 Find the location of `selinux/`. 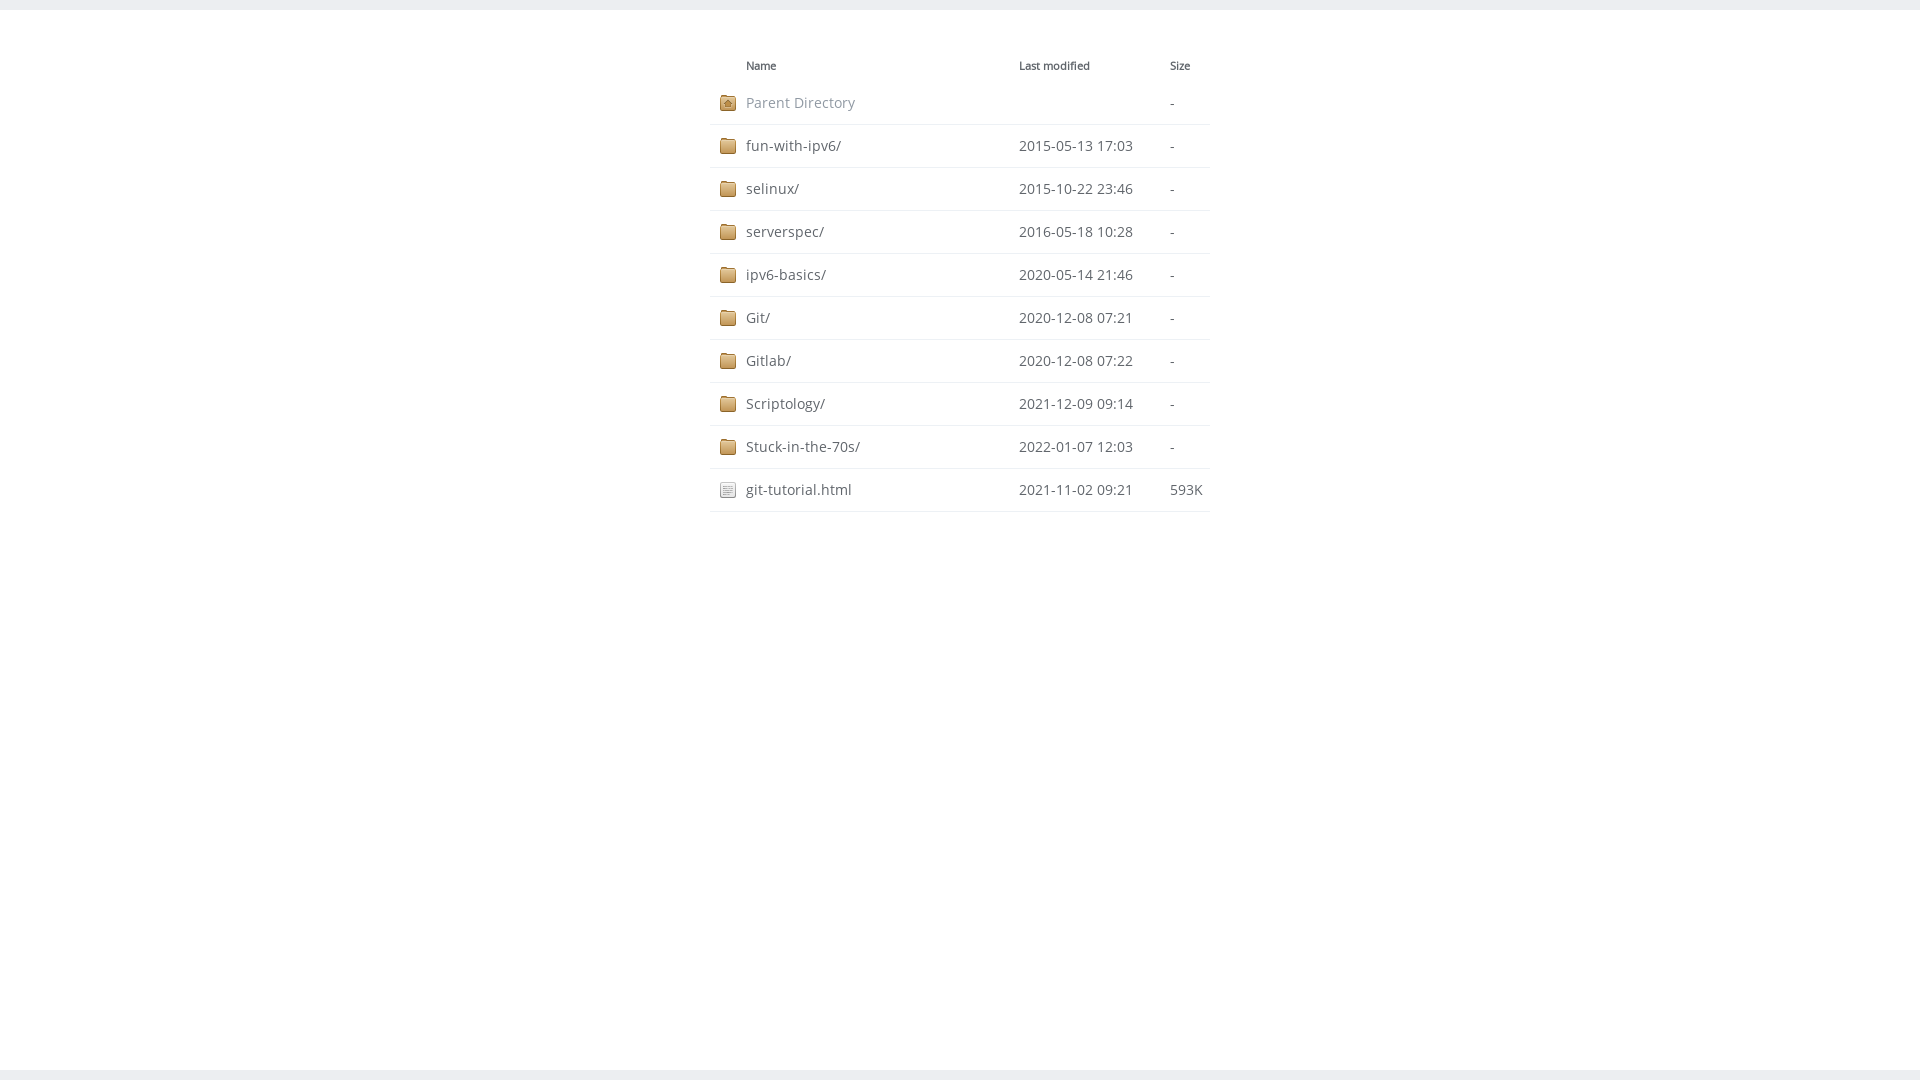

selinux/ is located at coordinates (882, 189).